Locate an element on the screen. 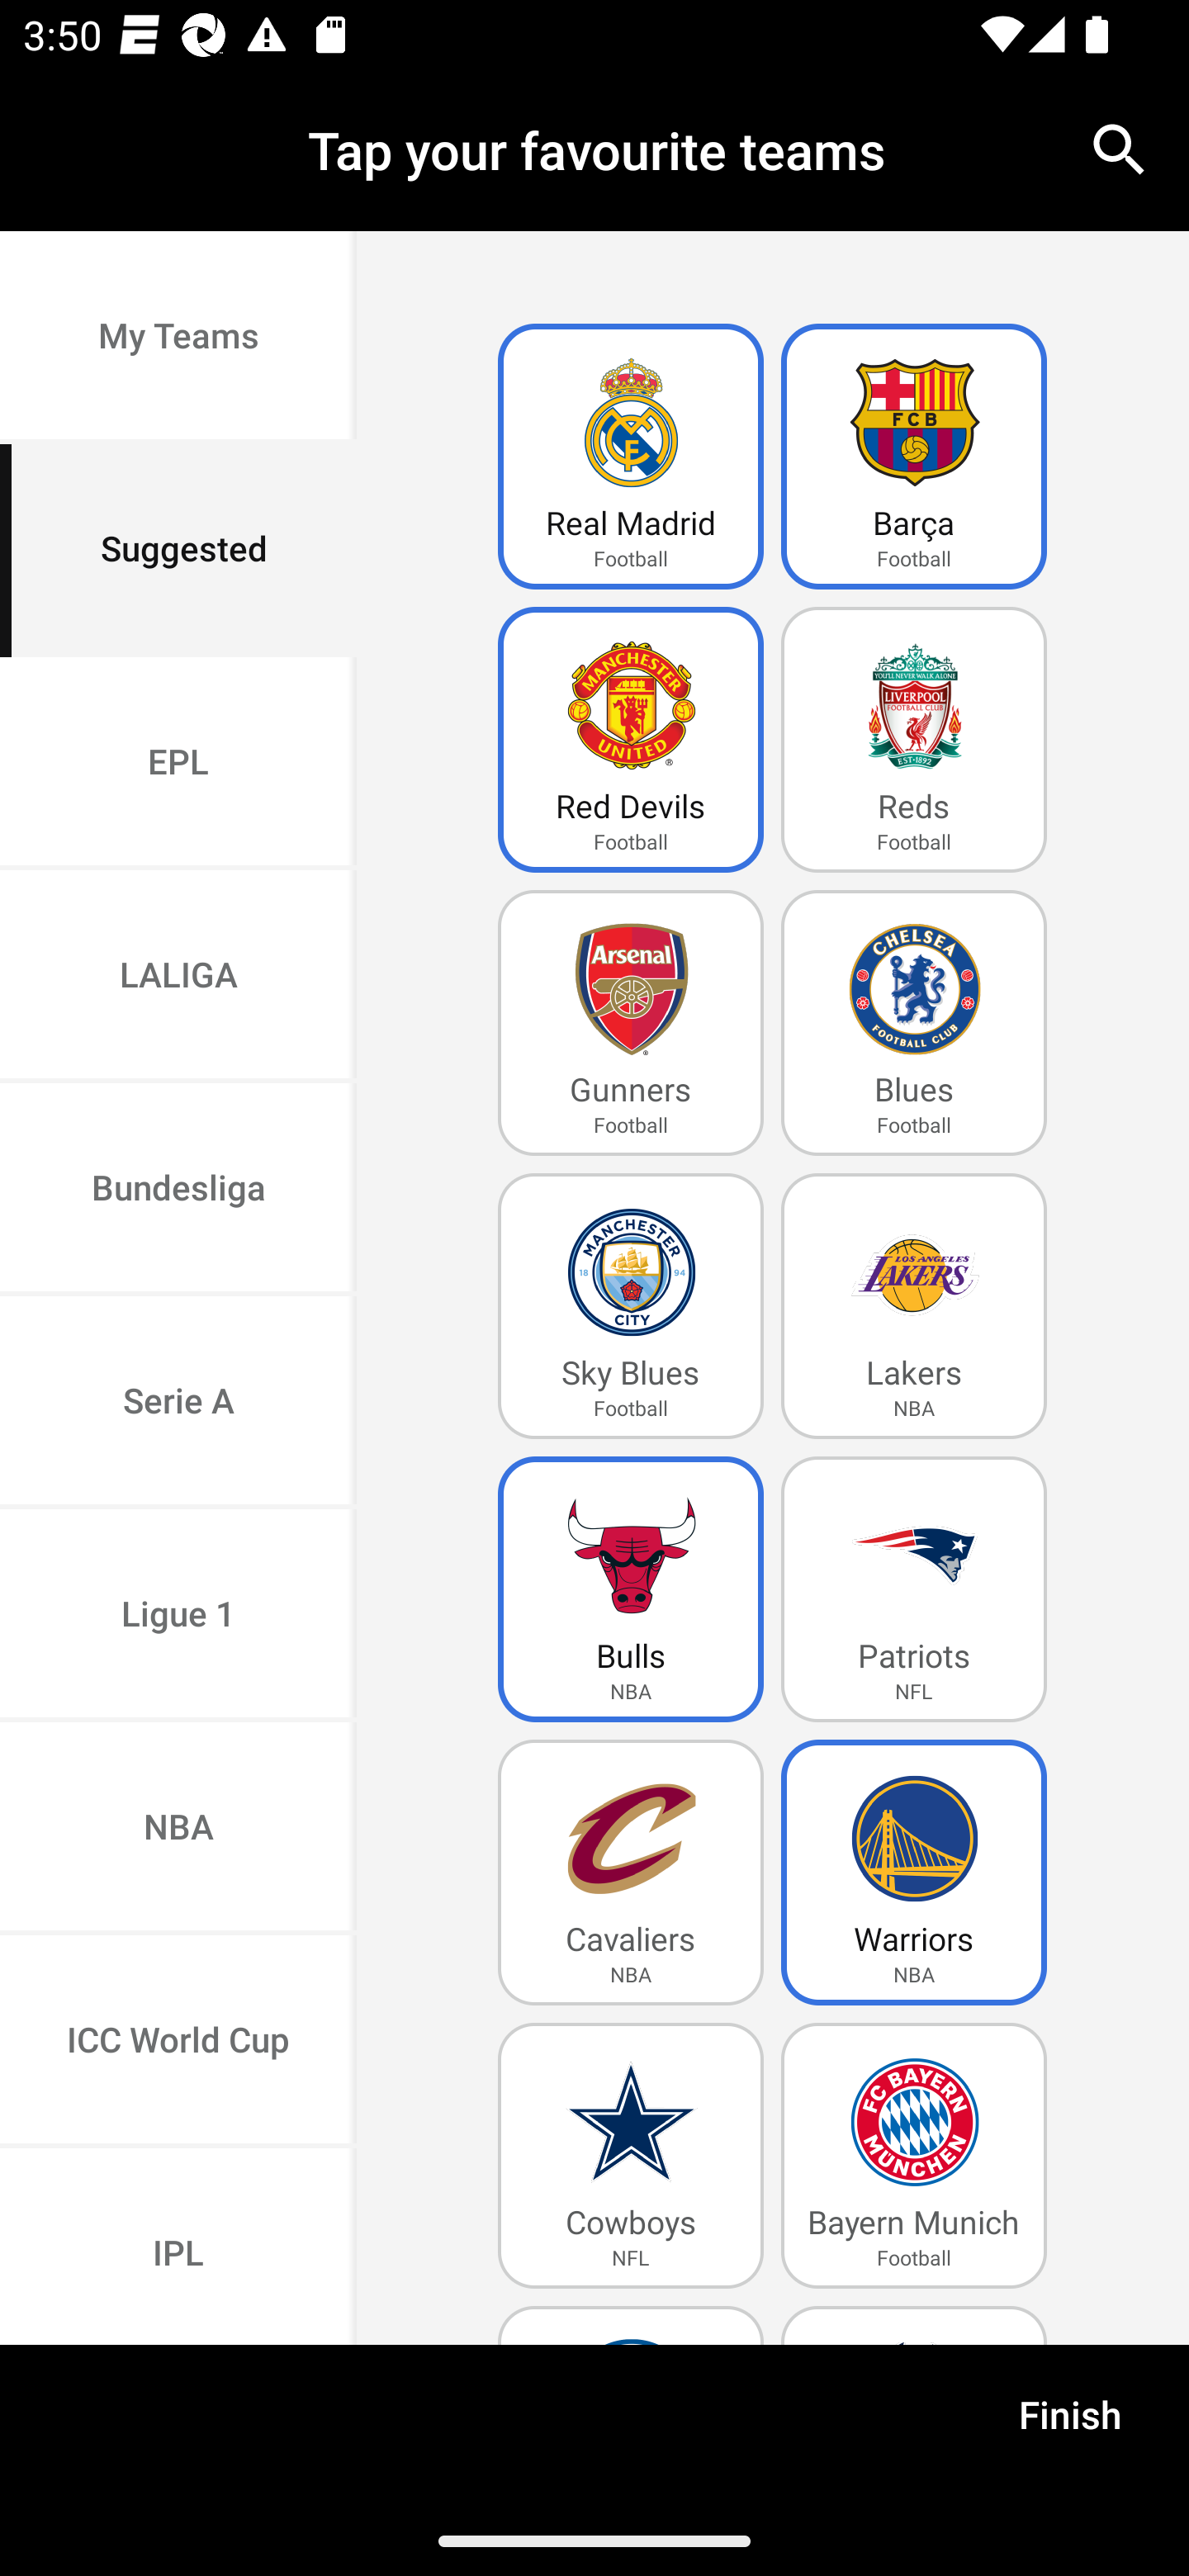 The width and height of the screenshot is (1189, 2576). EPL is located at coordinates (178, 763).